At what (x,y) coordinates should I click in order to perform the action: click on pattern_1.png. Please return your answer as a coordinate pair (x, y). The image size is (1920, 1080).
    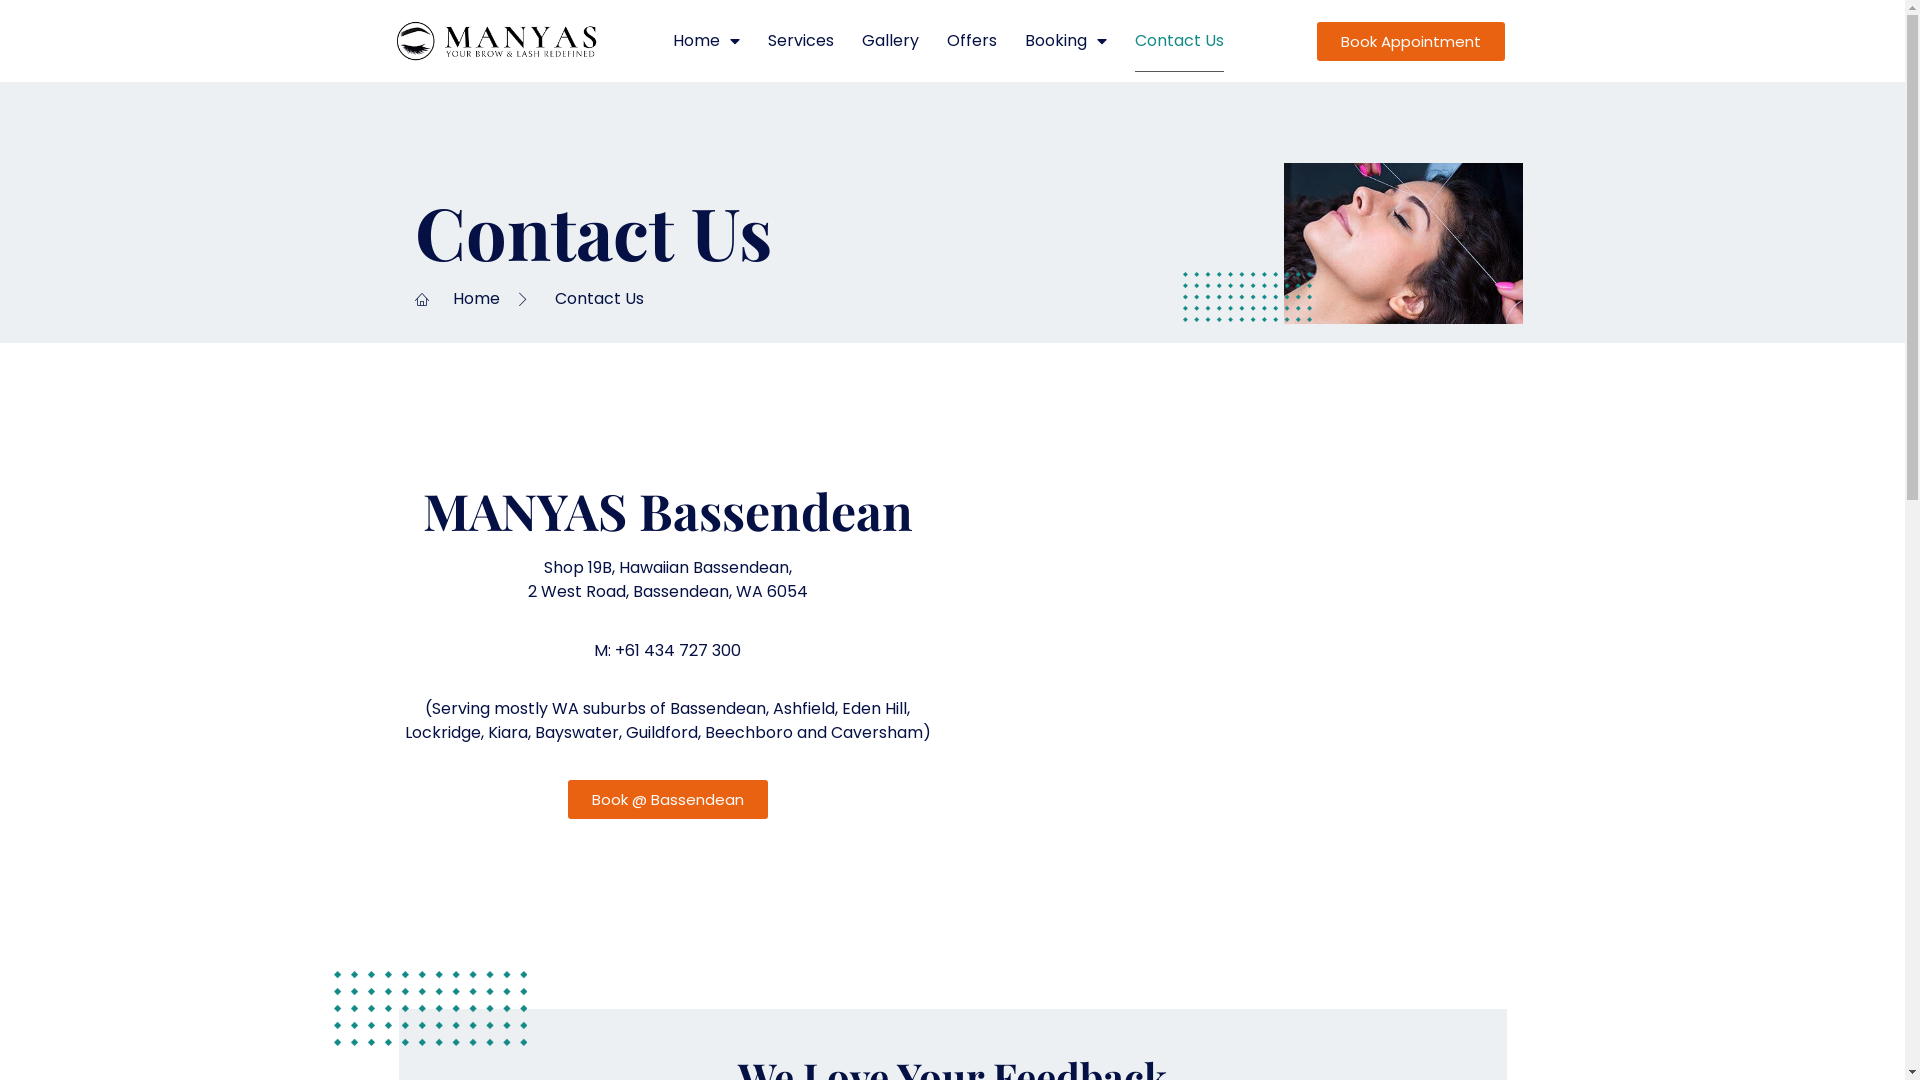
    Looking at the image, I should click on (430, 1008).